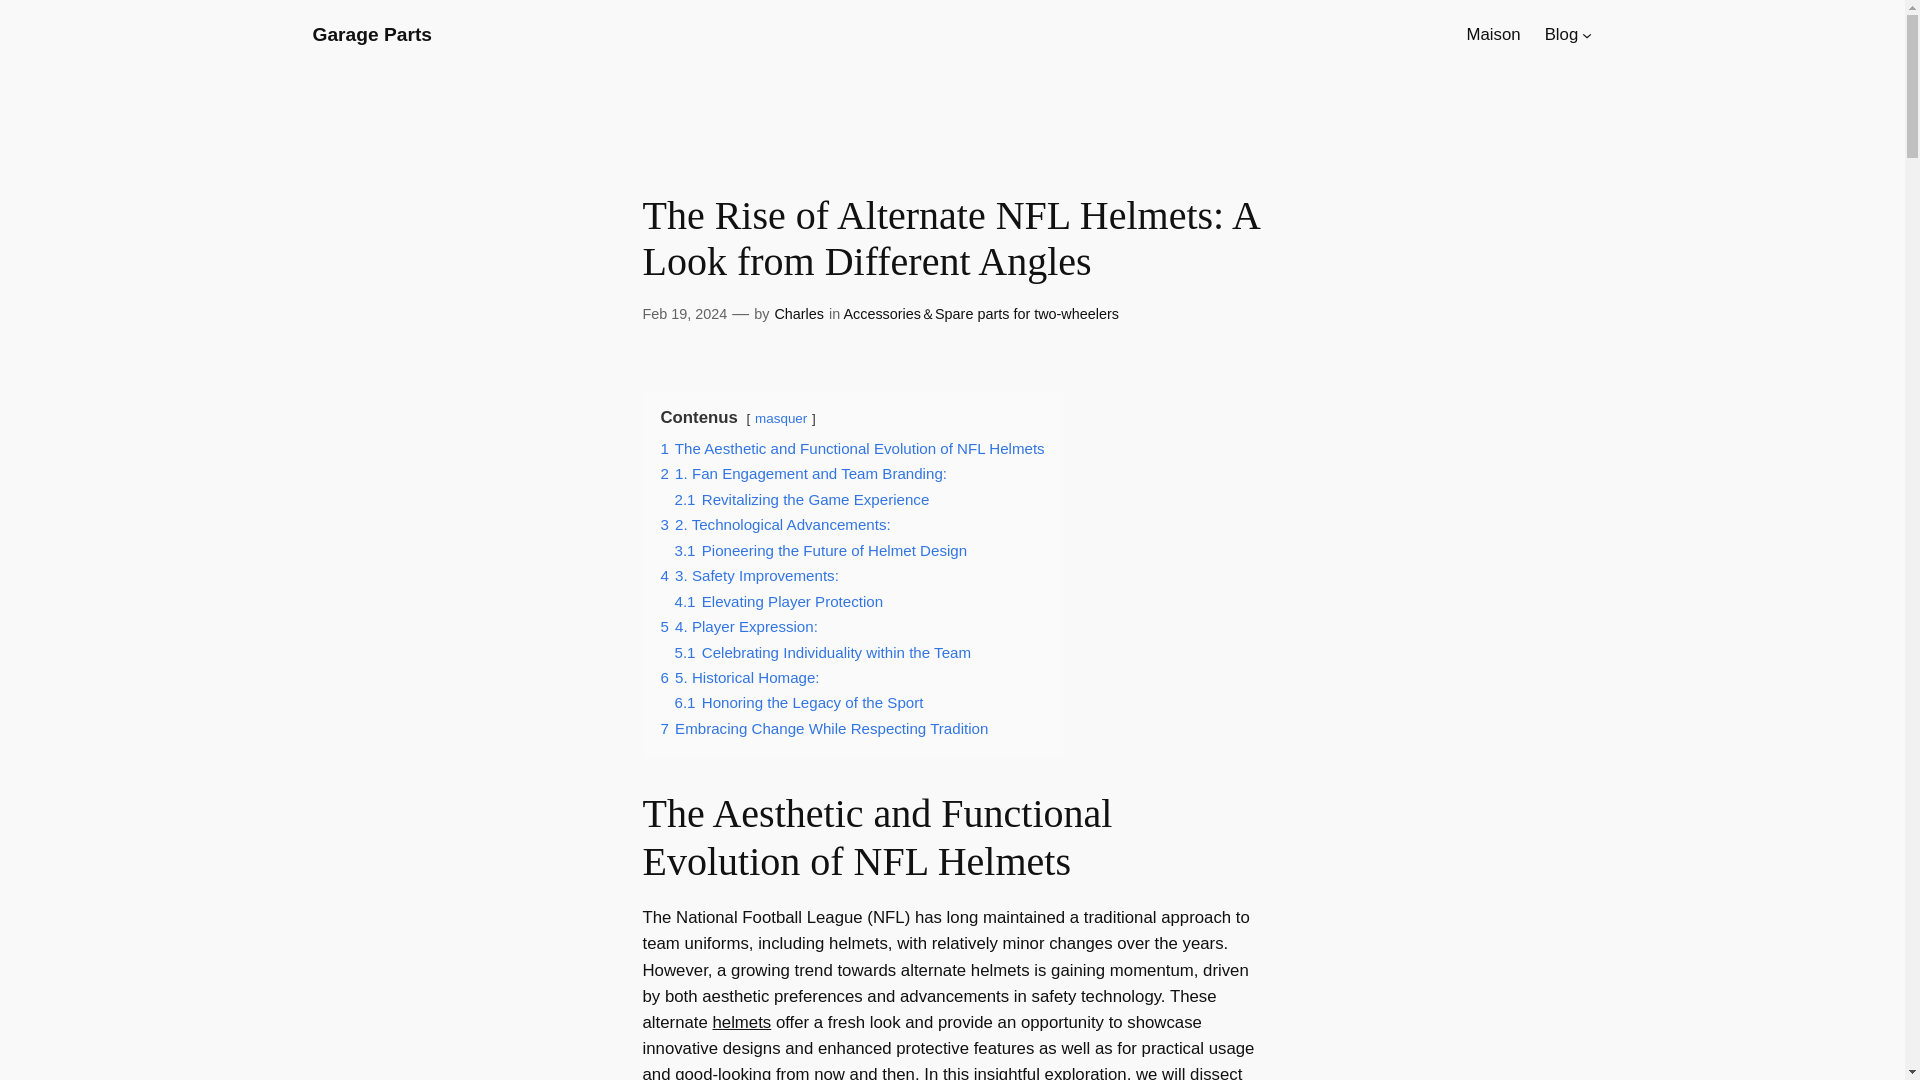  What do you see at coordinates (742, 1022) in the screenshot?
I see `helmets` at bounding box center [742, 1022].